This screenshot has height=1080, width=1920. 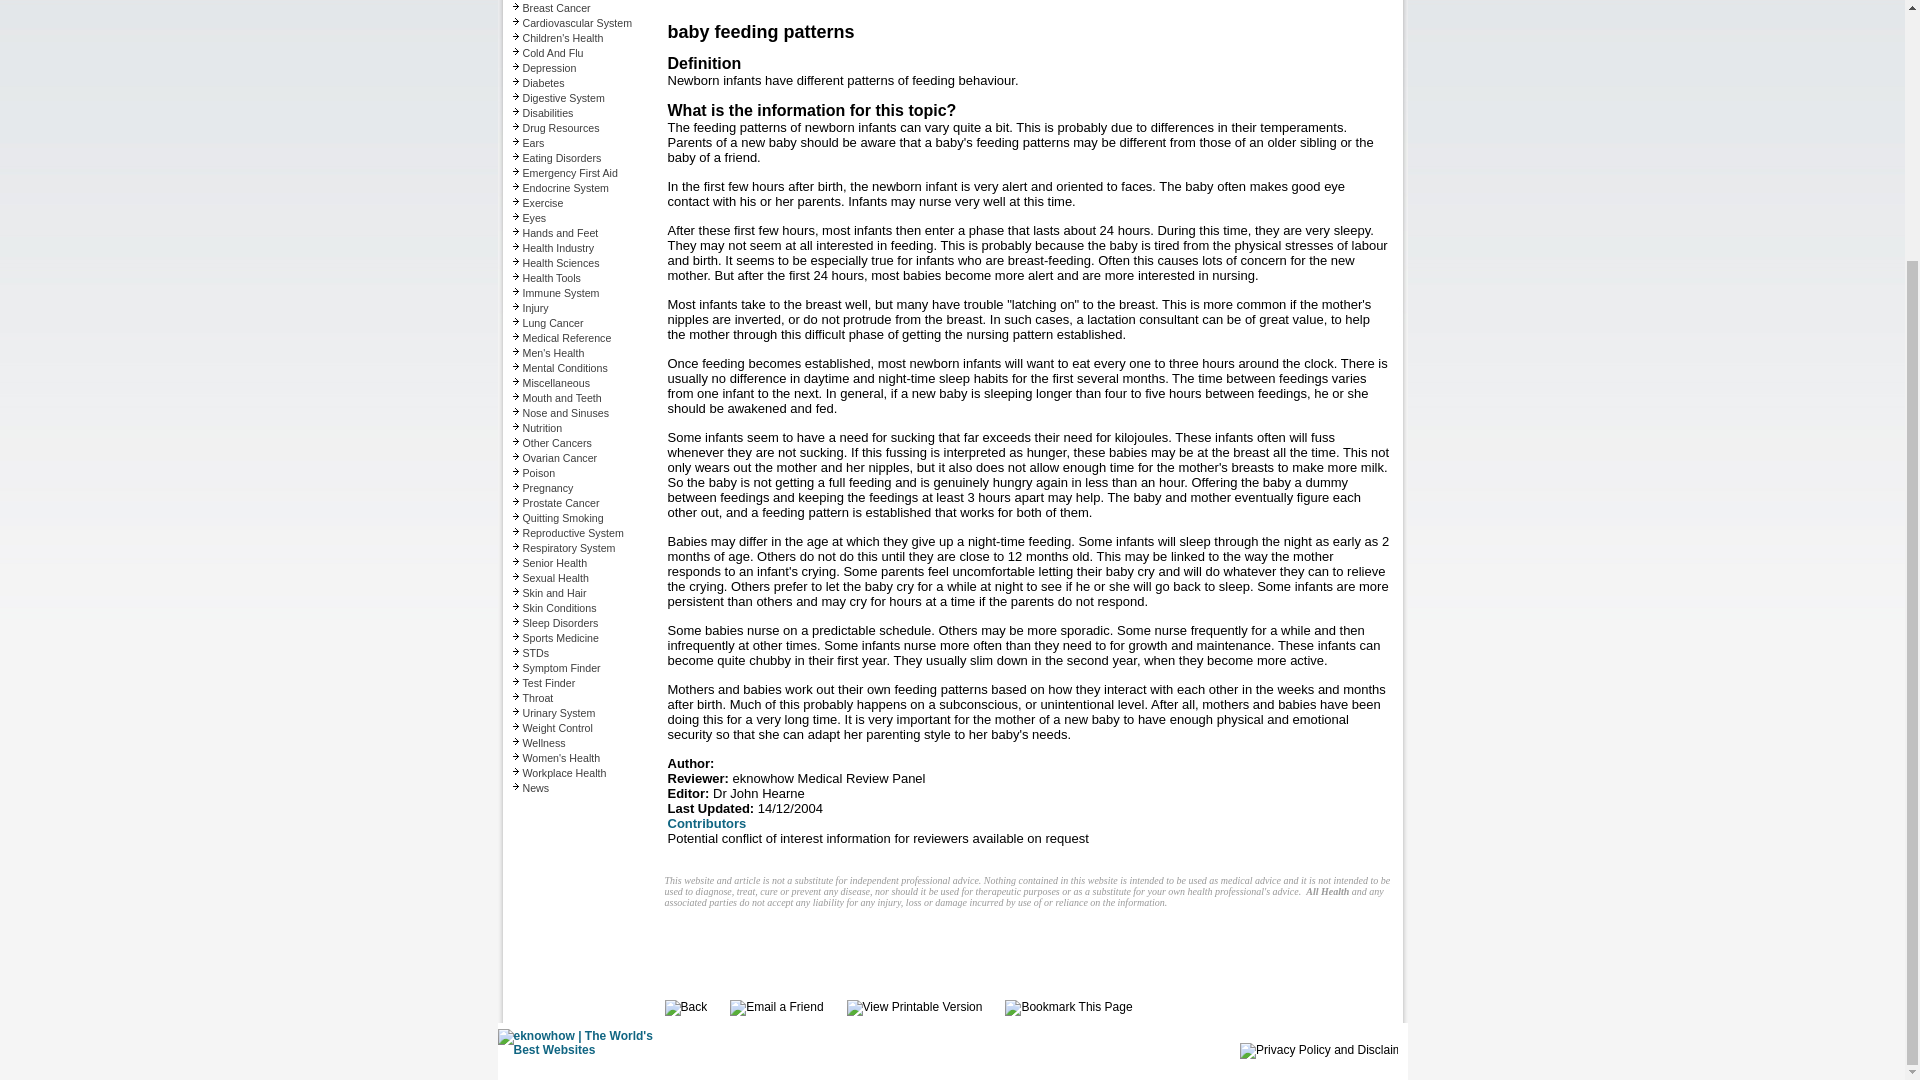 I want to click on View Printable Version, so click(x=914, y=1008).